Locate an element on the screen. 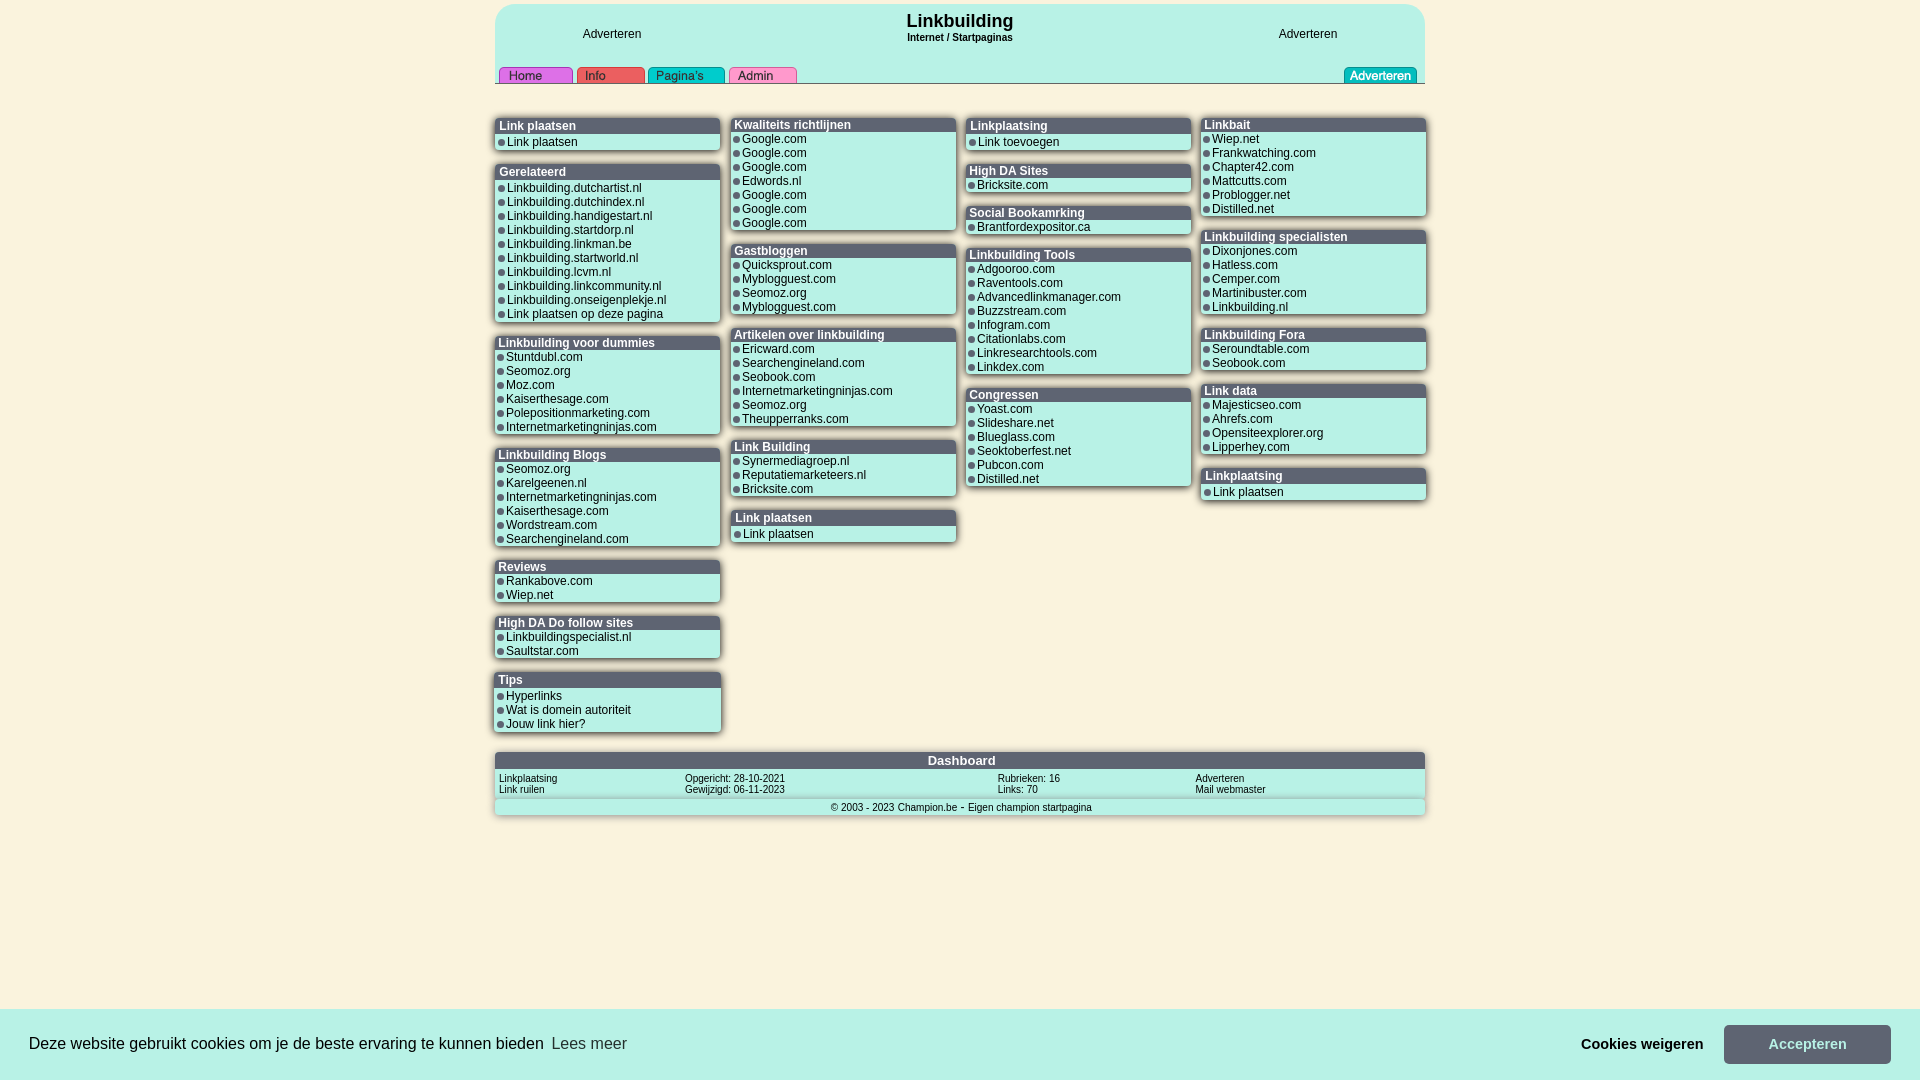 This screenshot has height=1080, width=1920. Martinibuster.com is located at coordinates (1260, 293).